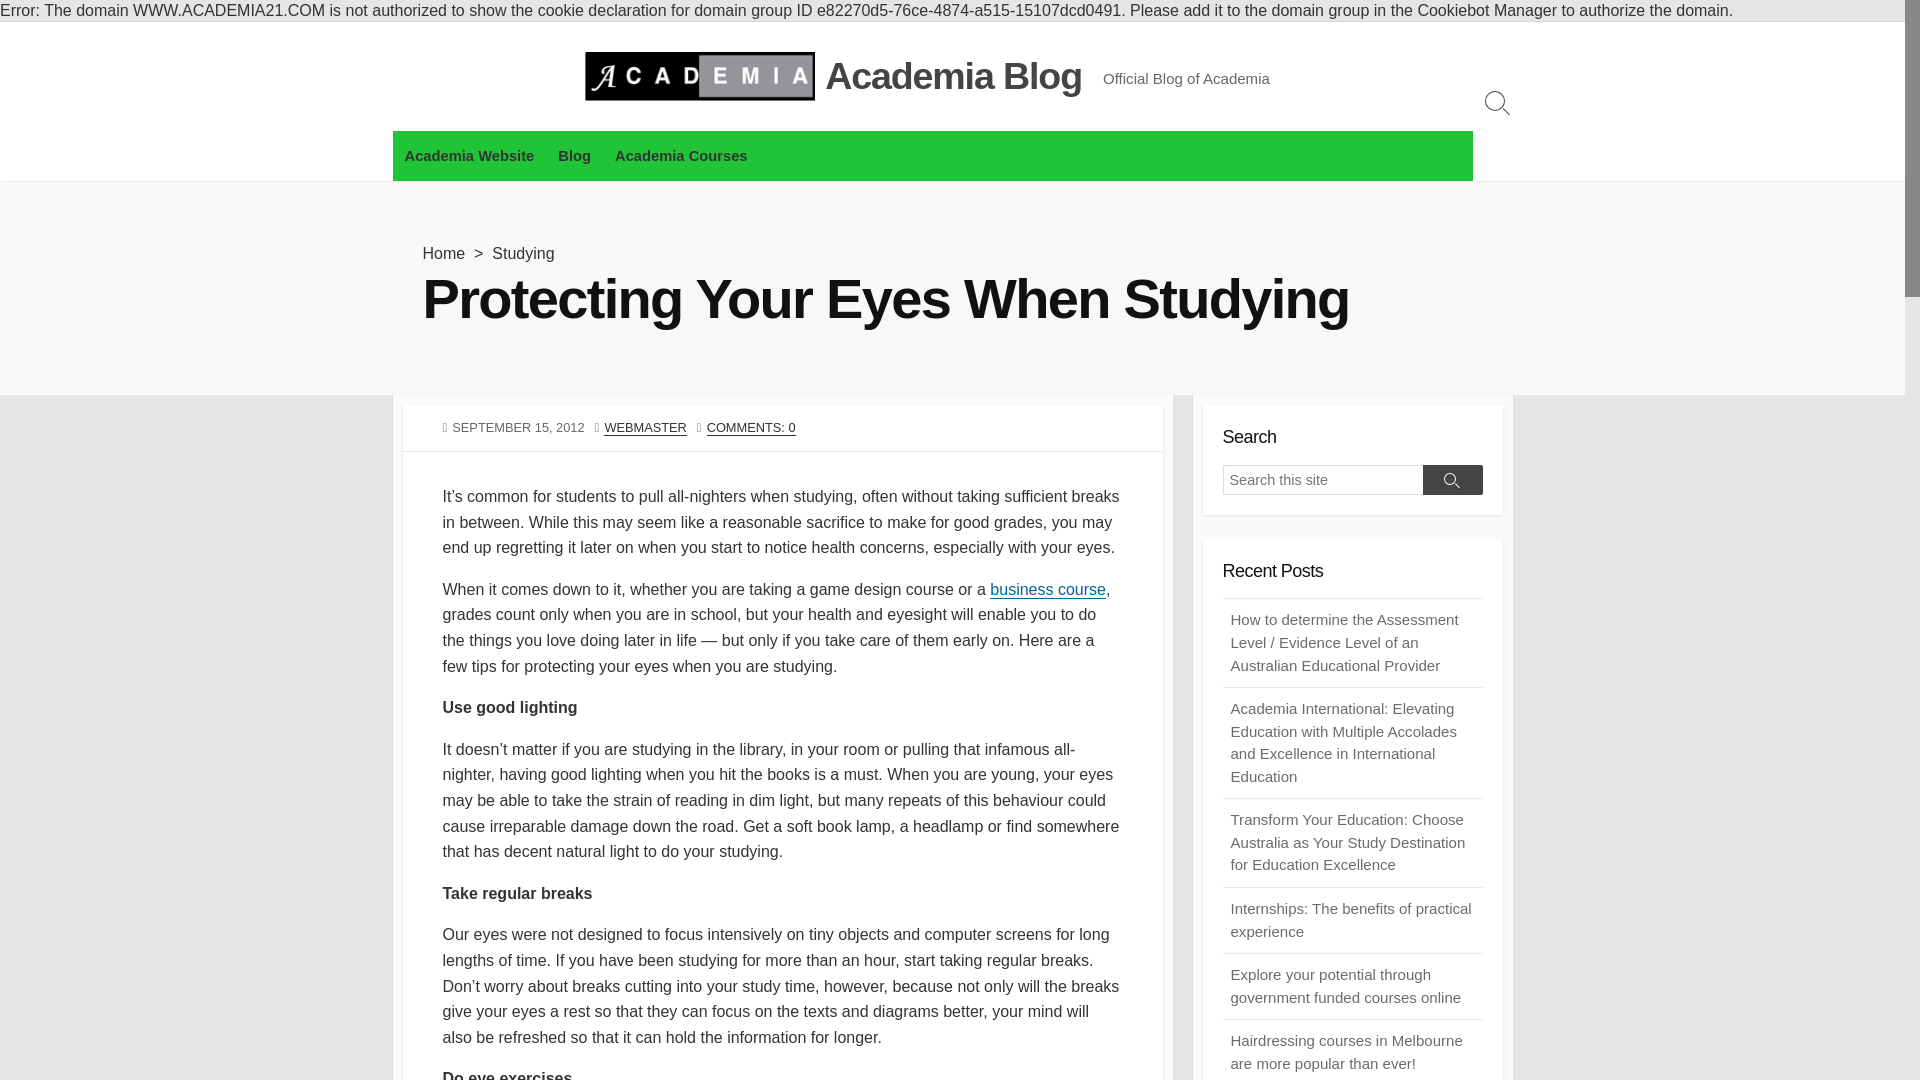 The width and height of the screenshot is (1920, 1080). Describe the element at coordinates (522, 254) in the screenshot. I see `Studying` at that location.